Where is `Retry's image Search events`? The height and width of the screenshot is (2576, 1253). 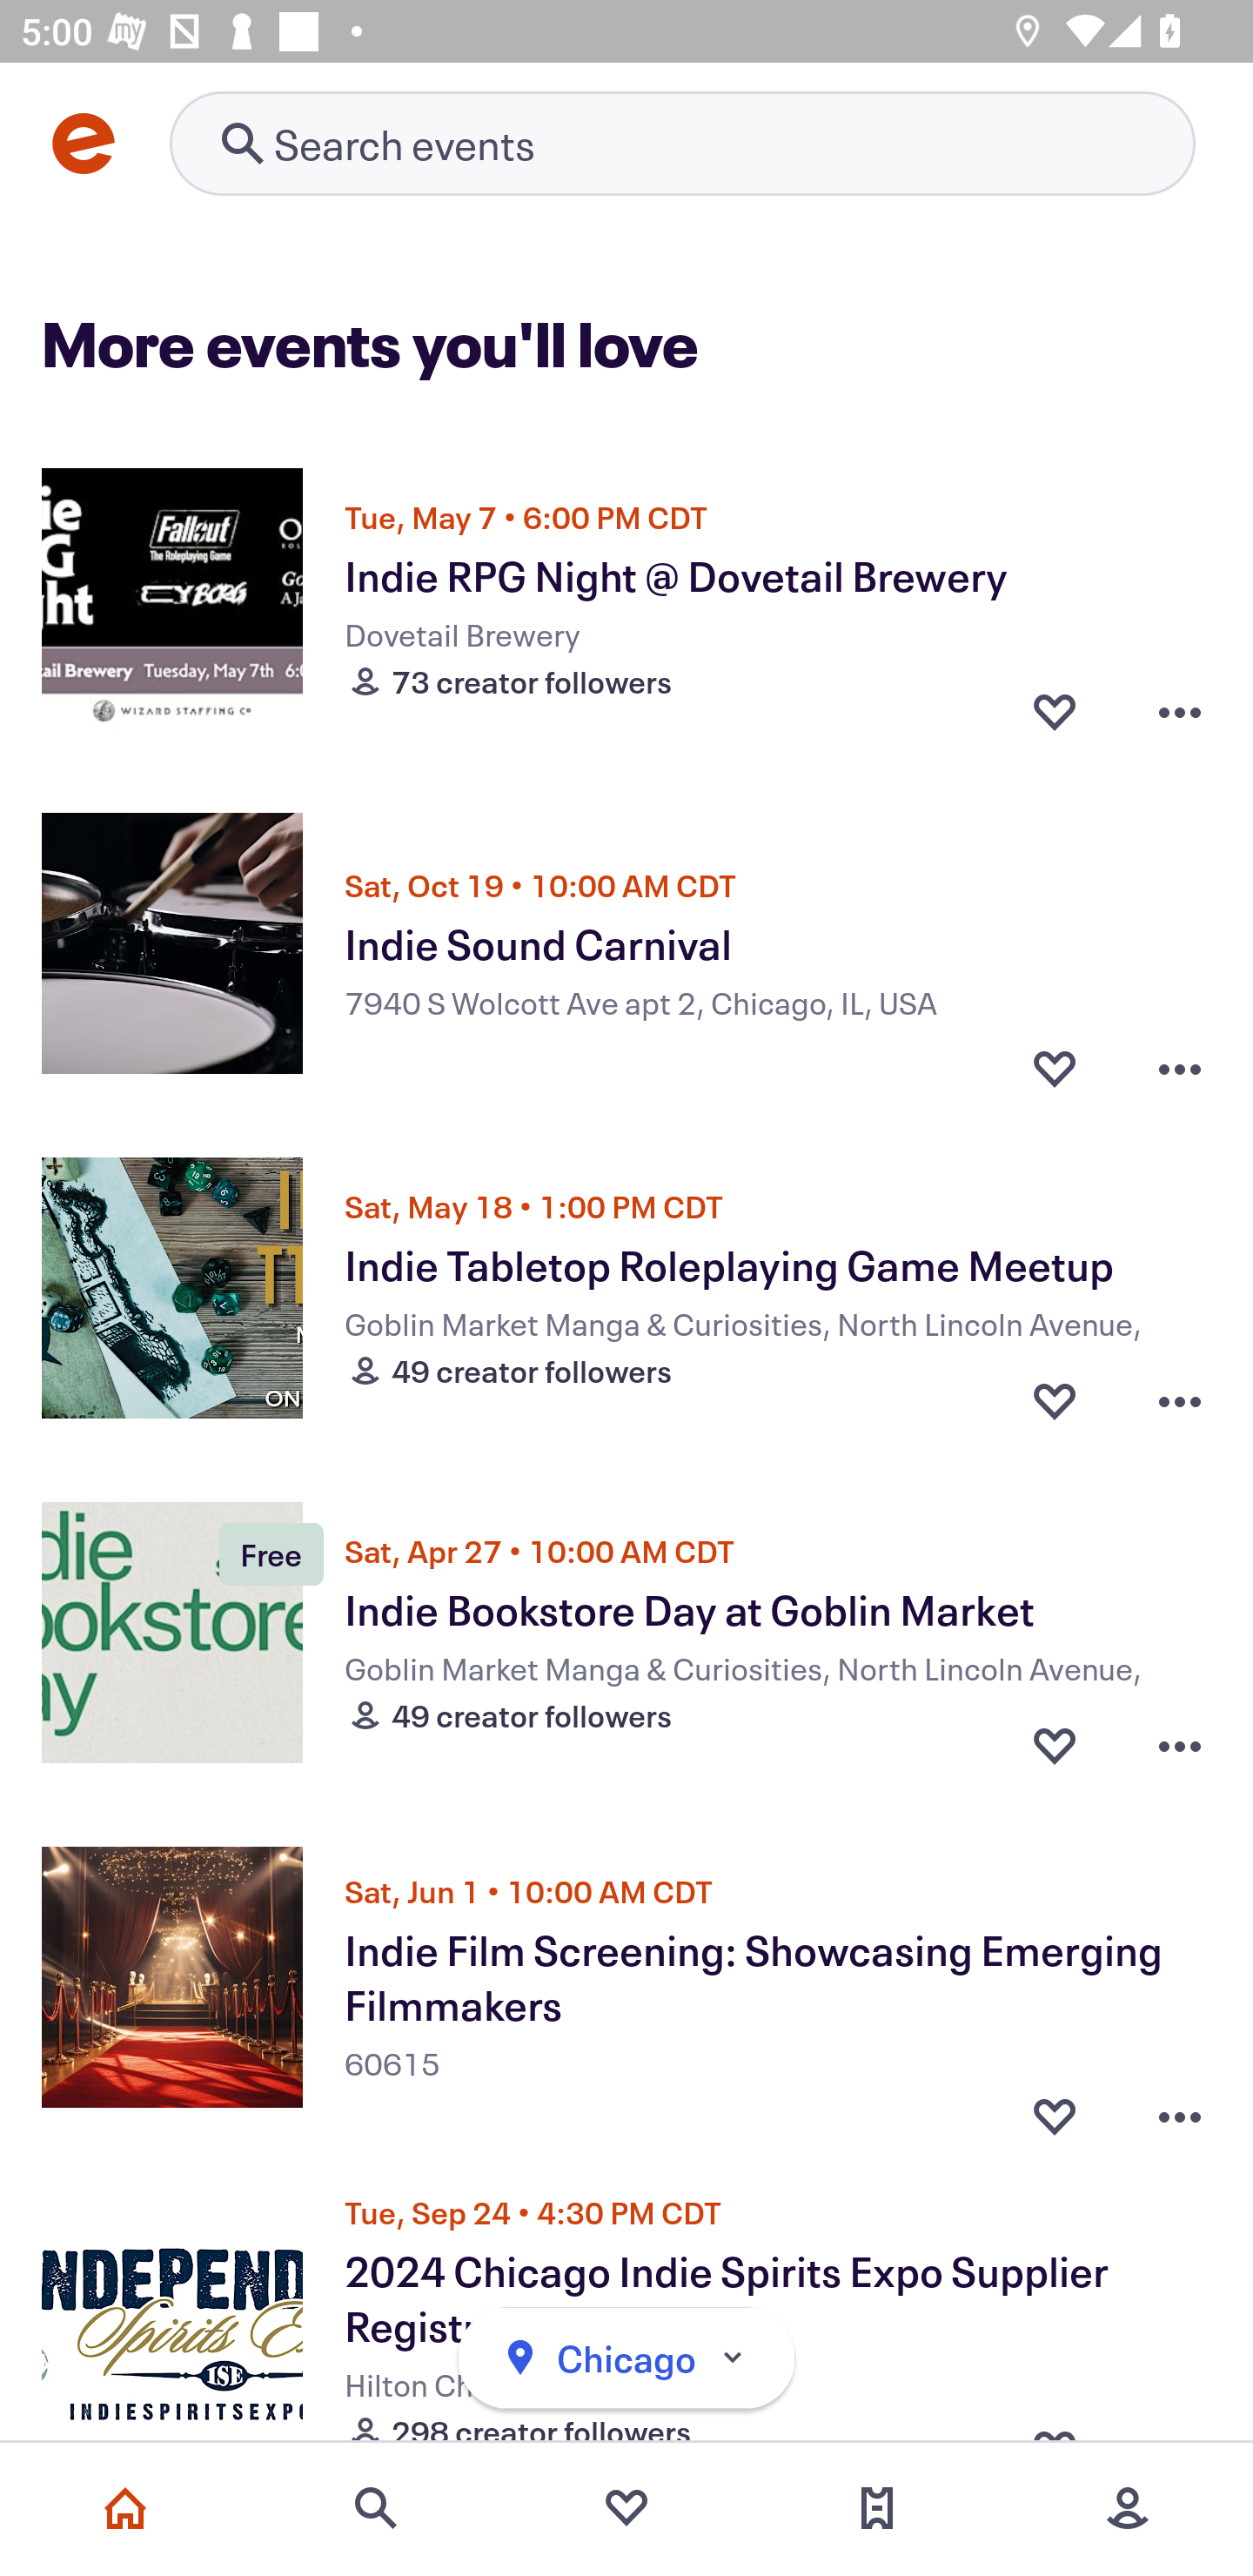 Retry's image Search events is located at coordinates (682, 143).